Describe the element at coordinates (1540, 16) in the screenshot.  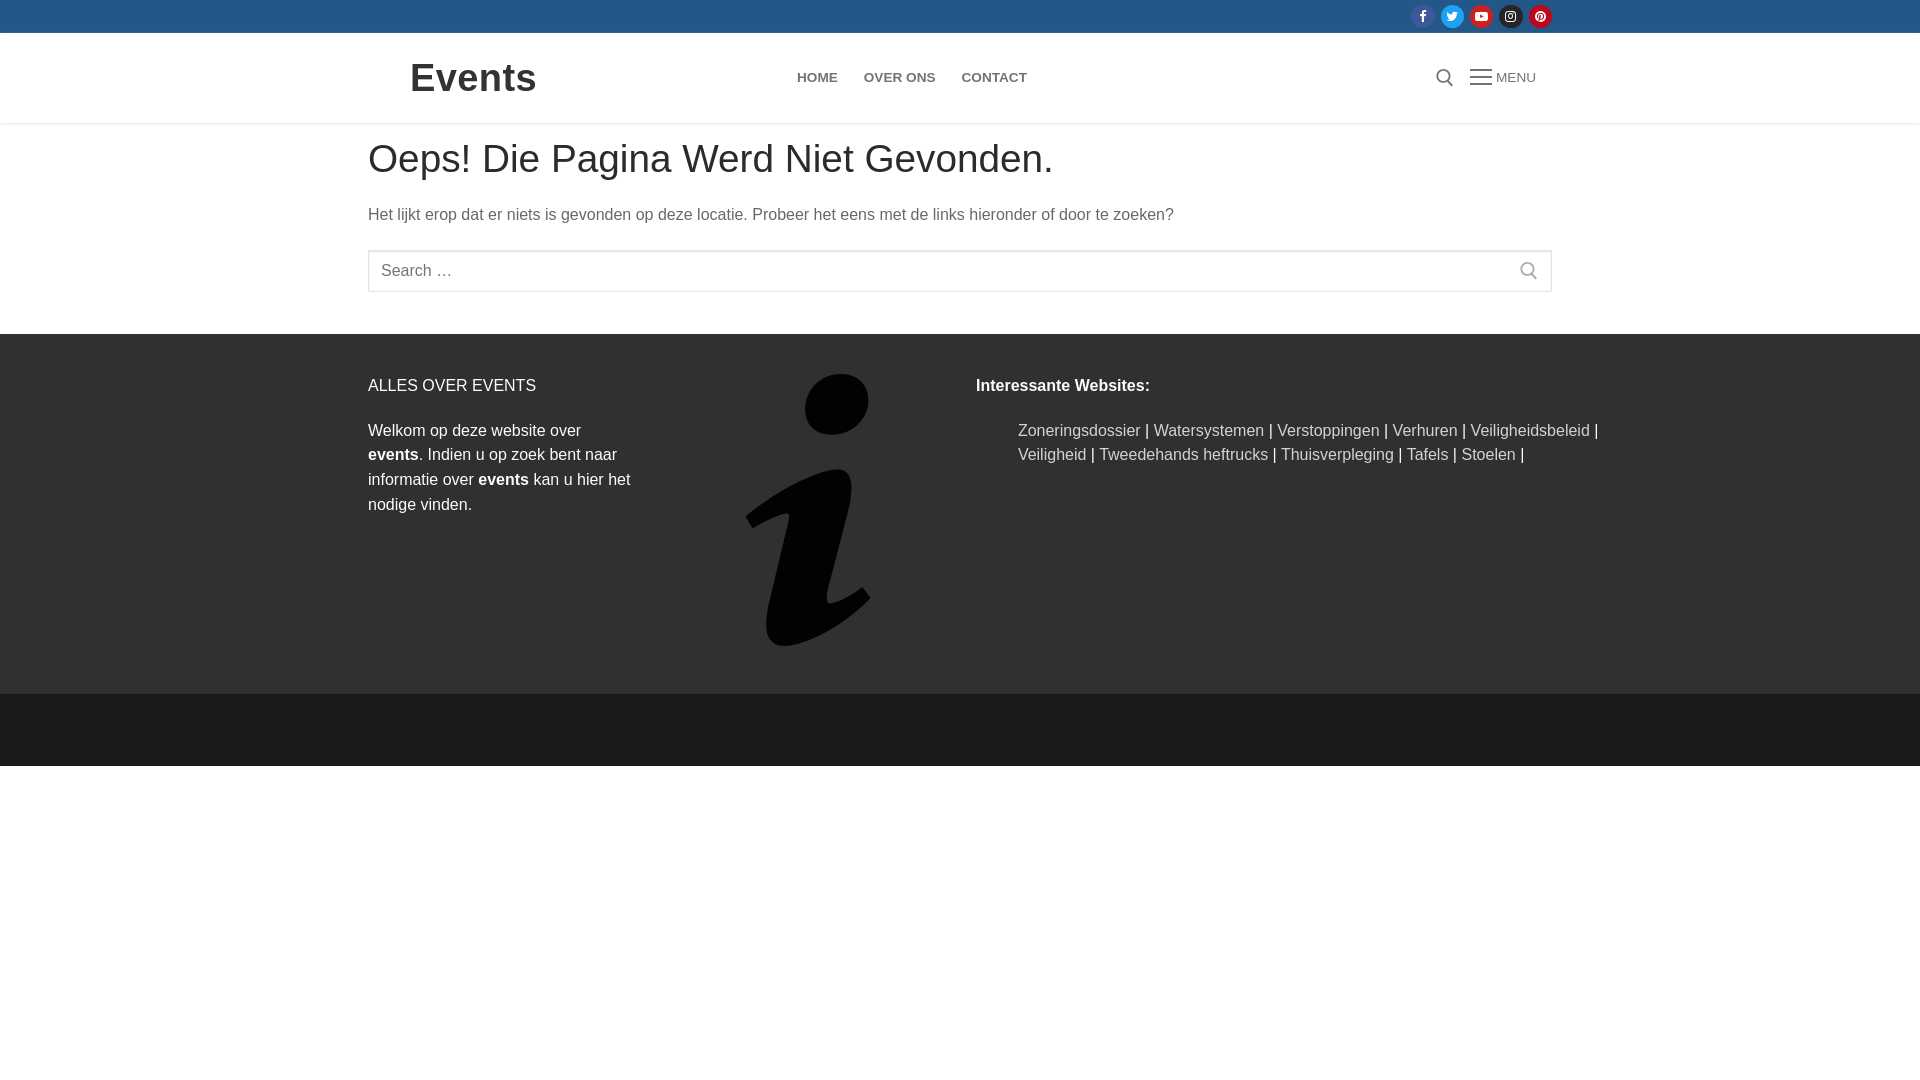
I see `Pinterest` at that location.